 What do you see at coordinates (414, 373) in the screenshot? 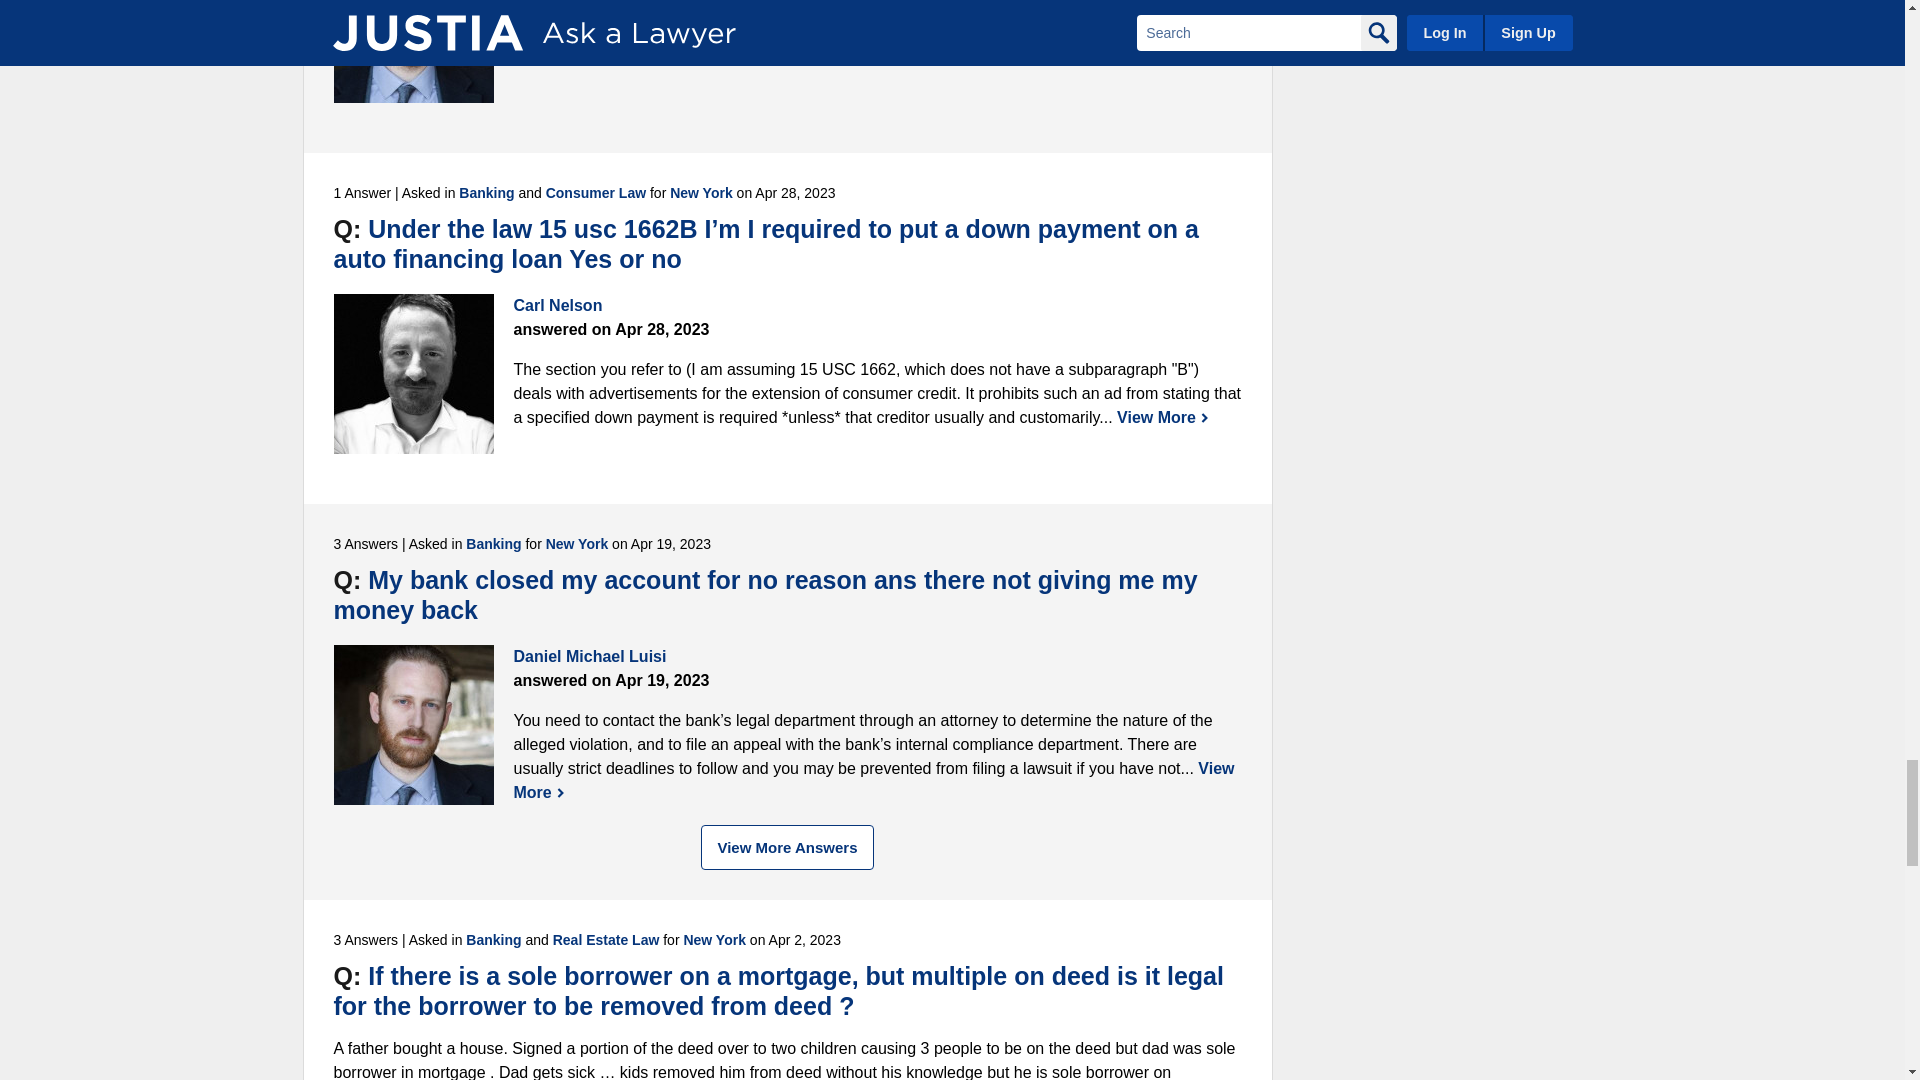
I see `Carl Nelson` at bounding box center [414, 373].